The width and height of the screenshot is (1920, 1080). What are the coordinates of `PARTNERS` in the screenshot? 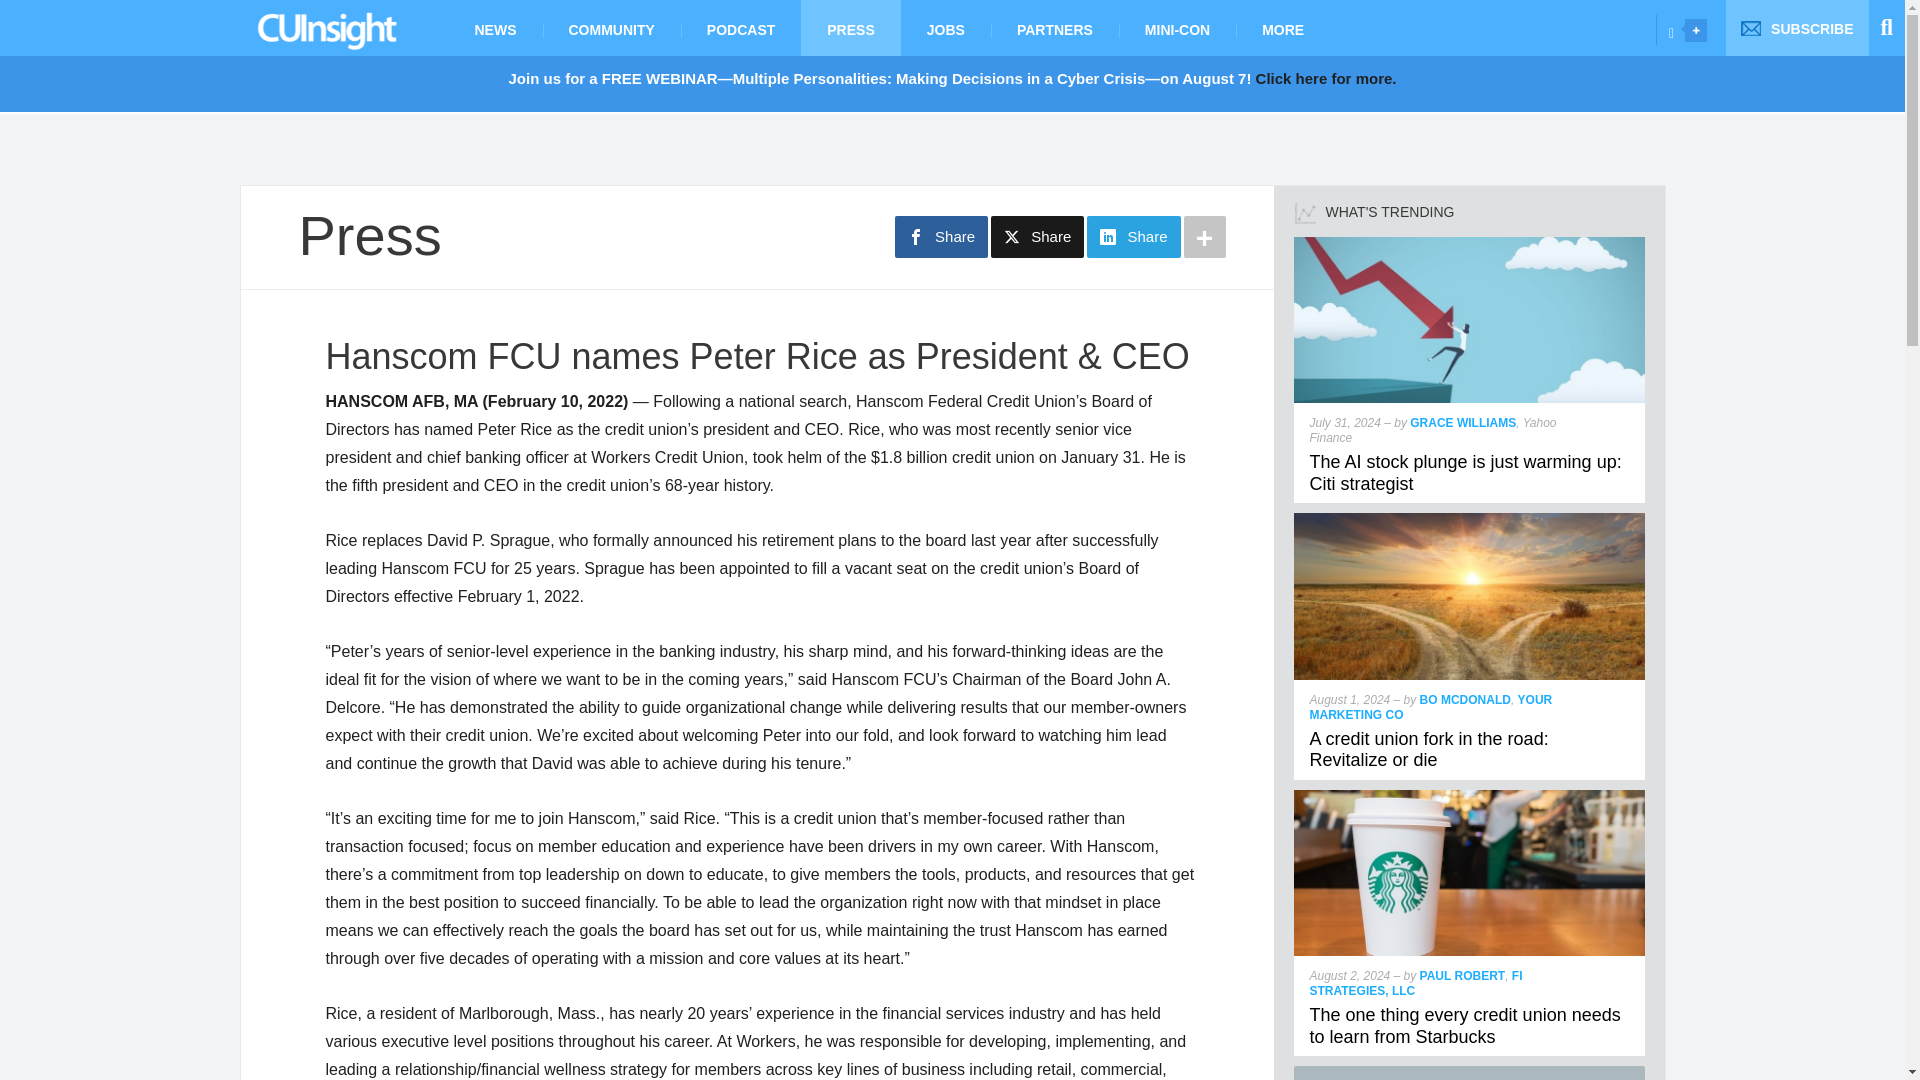 It's located at (1054, 28).